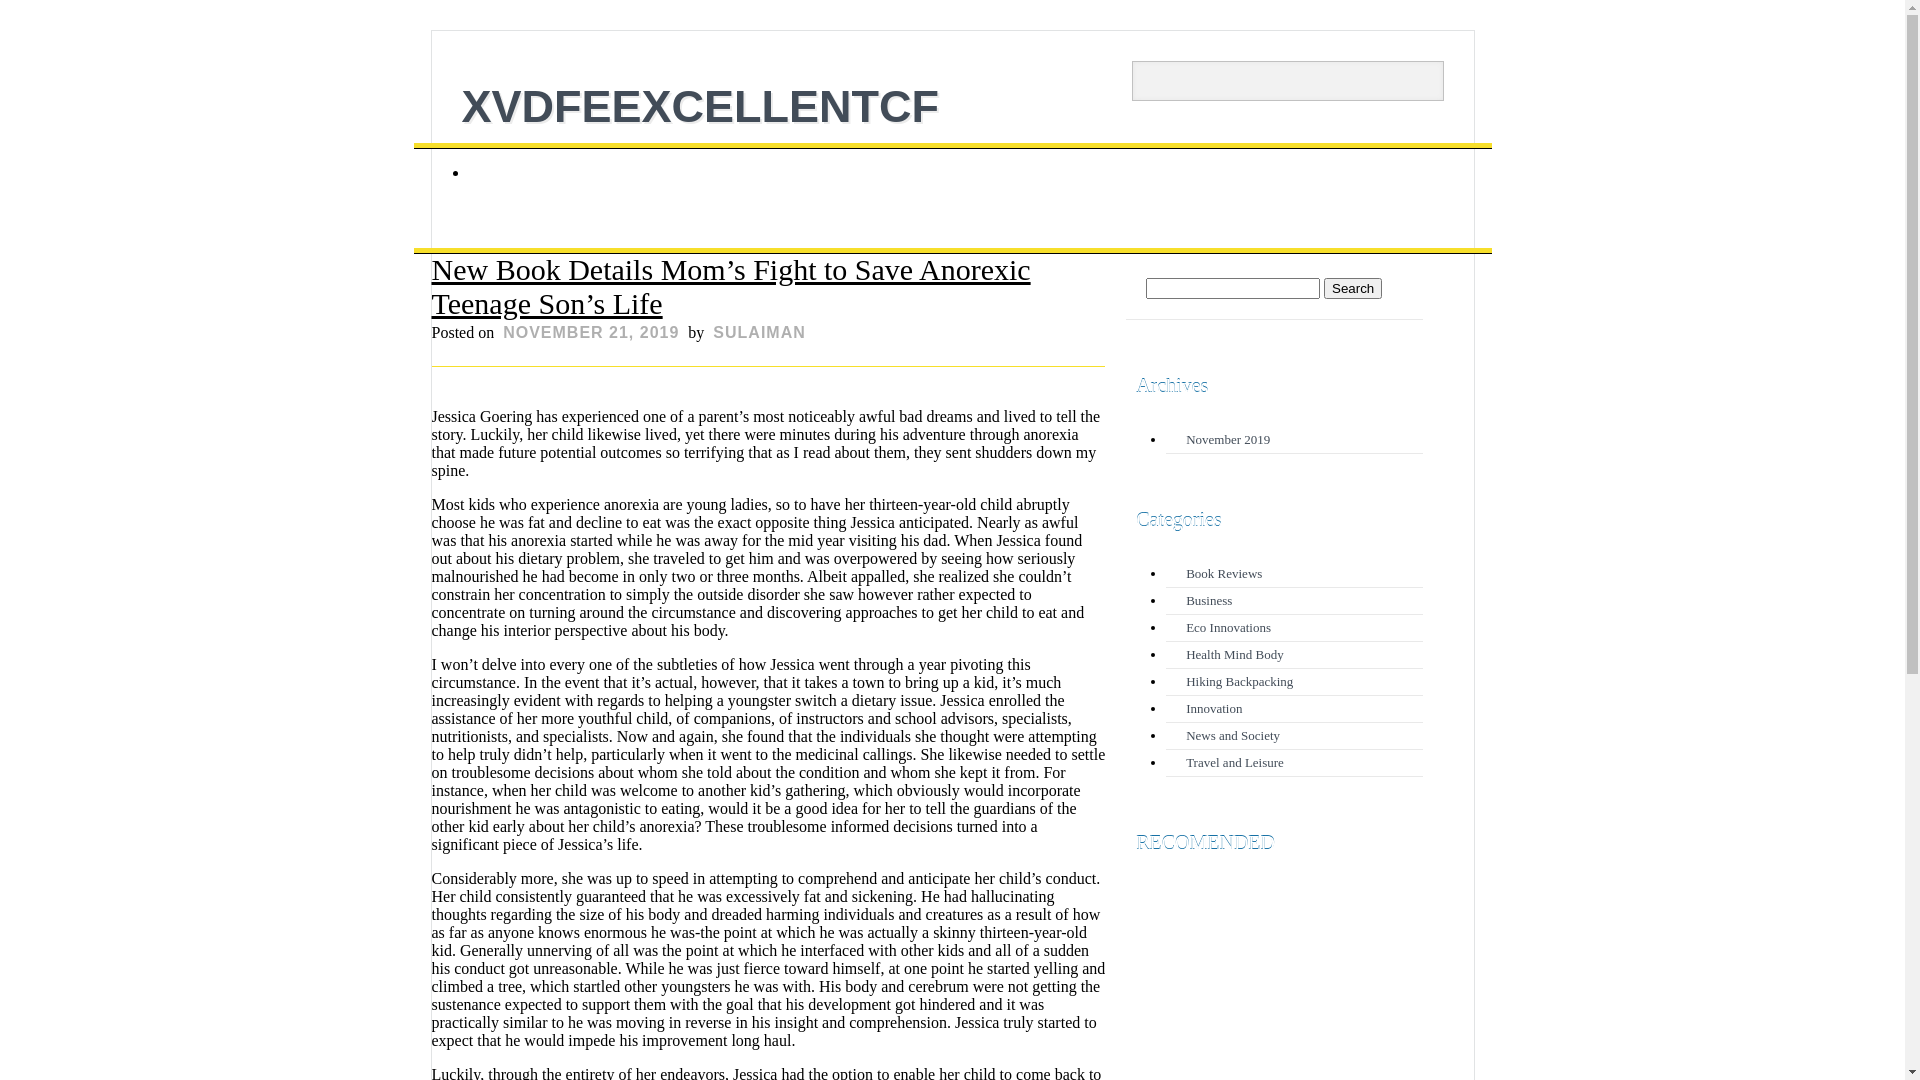 The height and width of the screenshot is (1080, 1920). What do you see at coordinates (506, 174) in the screenshot?
I see `HOME` at bounding box center [506, 174].